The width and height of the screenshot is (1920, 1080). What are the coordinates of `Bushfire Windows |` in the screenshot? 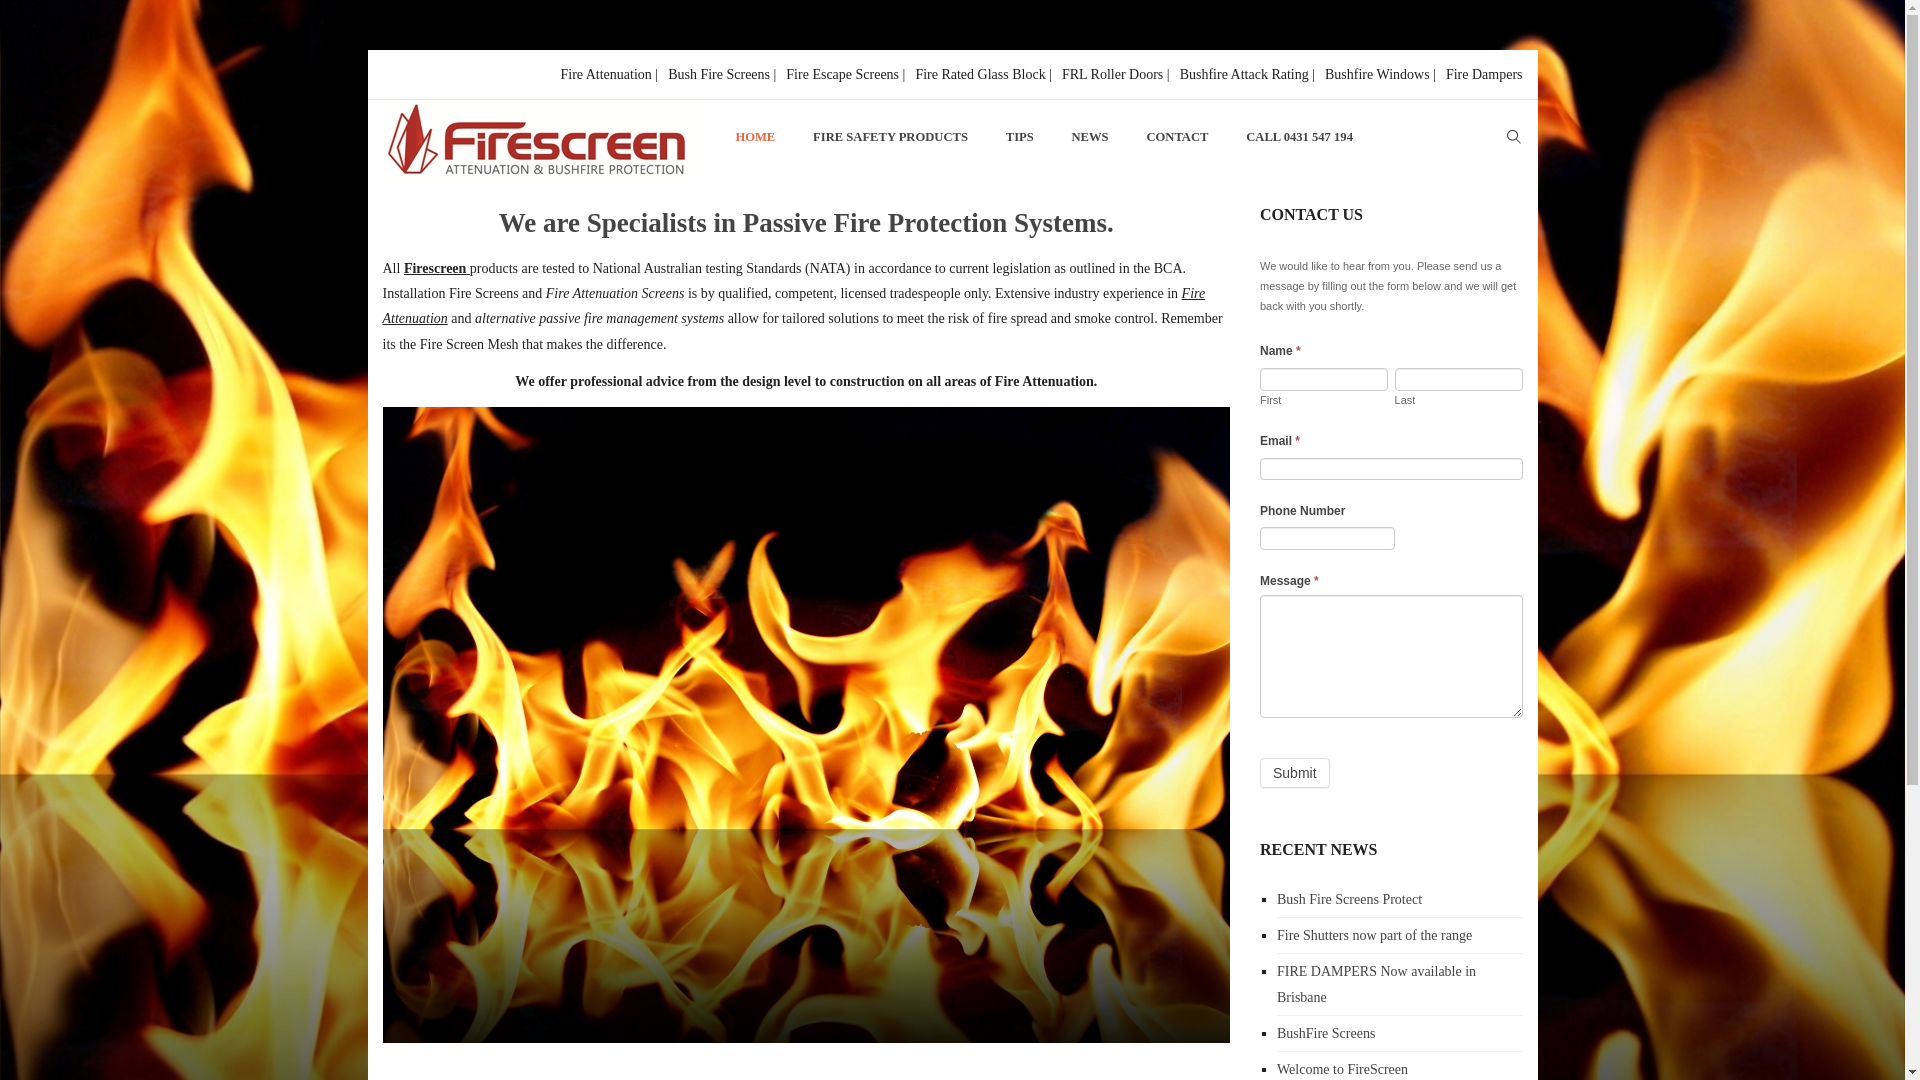 It's located at (1380, 74).